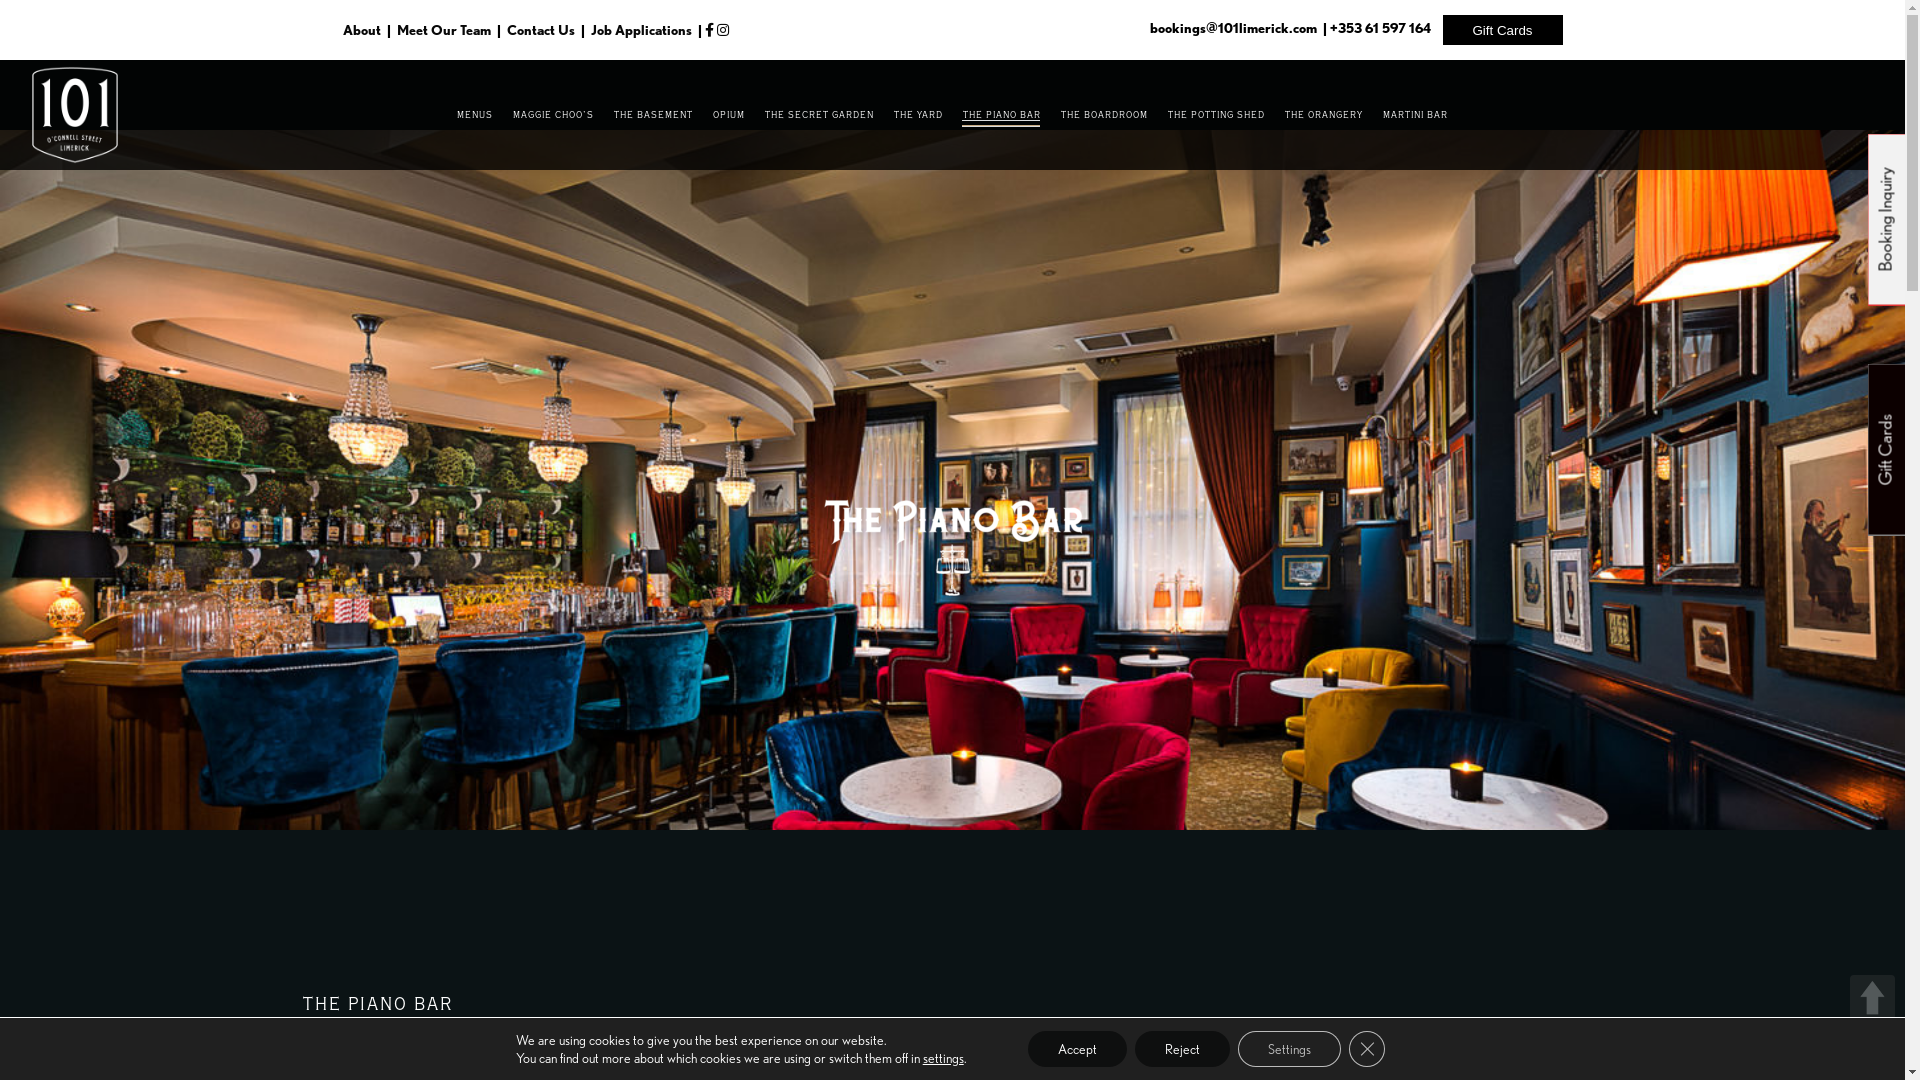 This screenshot has height=1080, width=1920. Describe the element at coordinates (475, 115) in the screenshot. I see `MENUS` at that location.